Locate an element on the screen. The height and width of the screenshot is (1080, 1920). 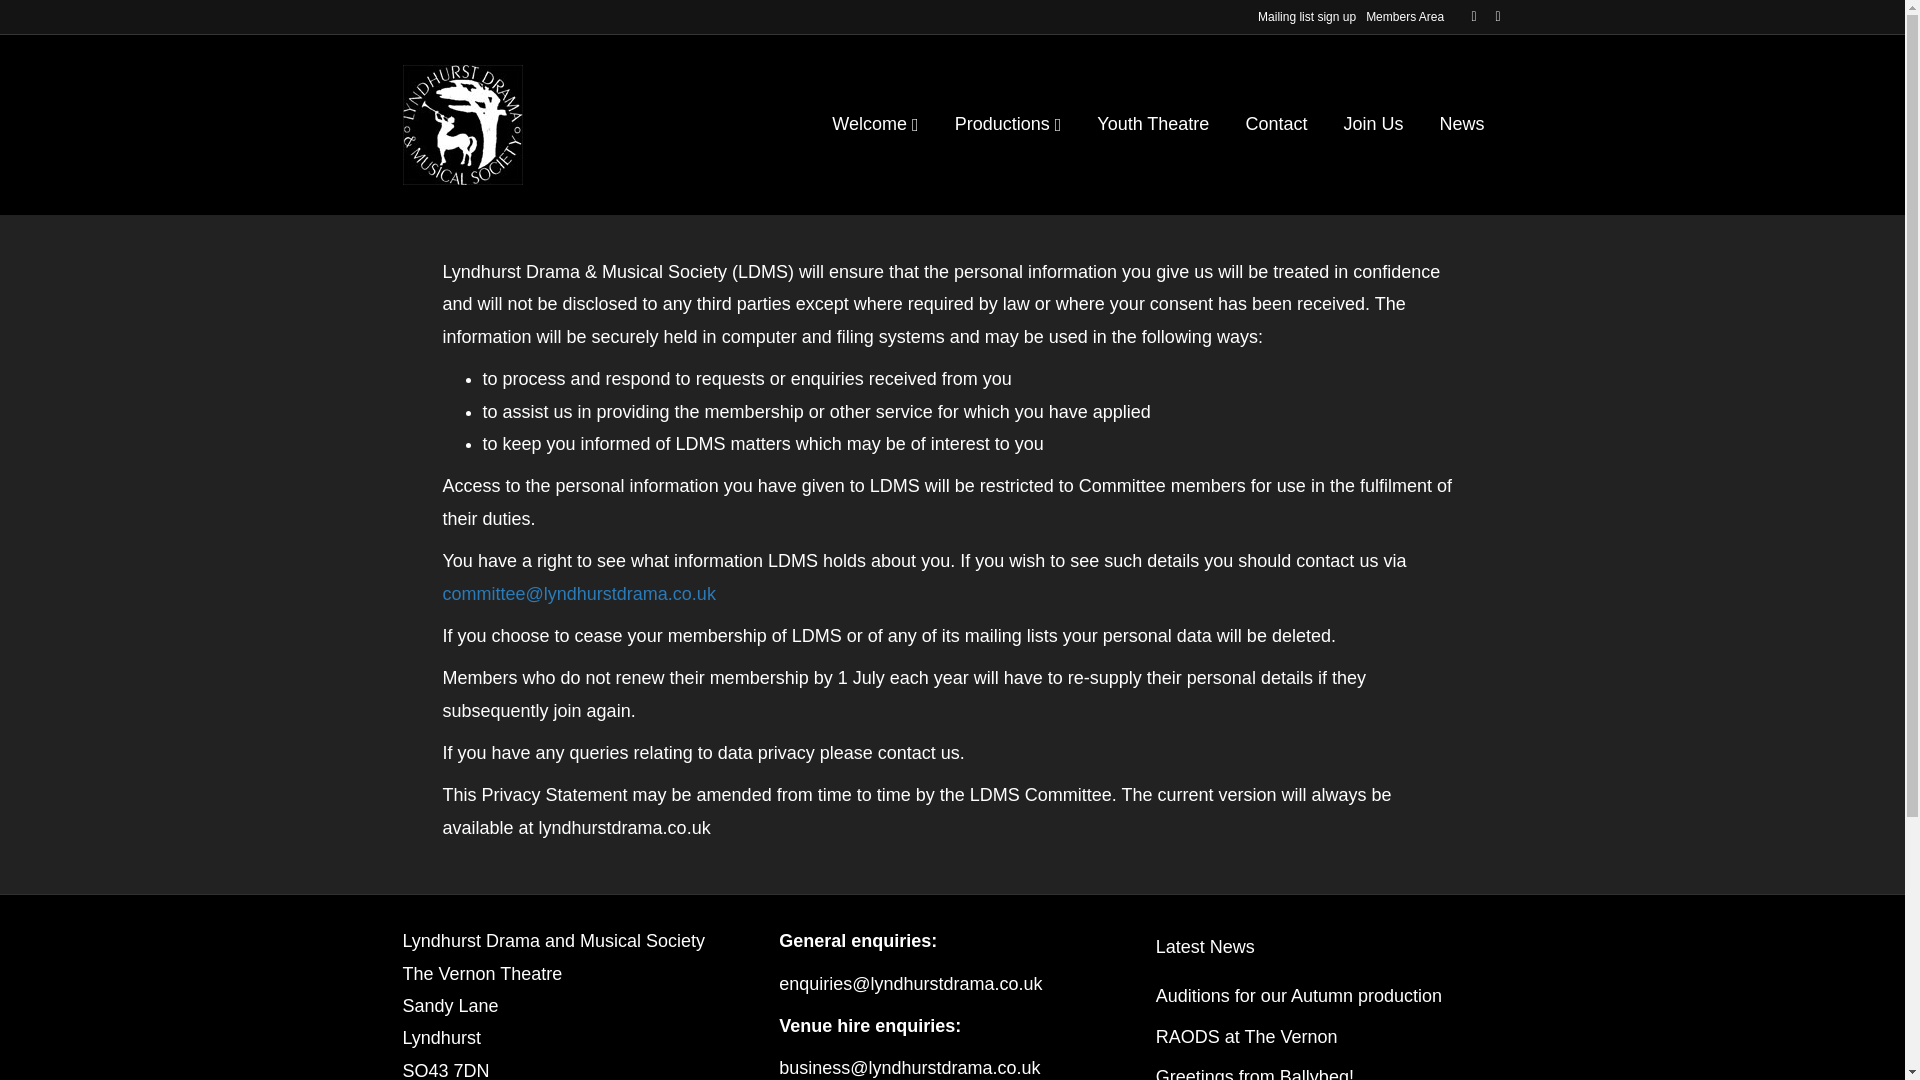
Youth Theatre is located at coordinates (1152, 124).